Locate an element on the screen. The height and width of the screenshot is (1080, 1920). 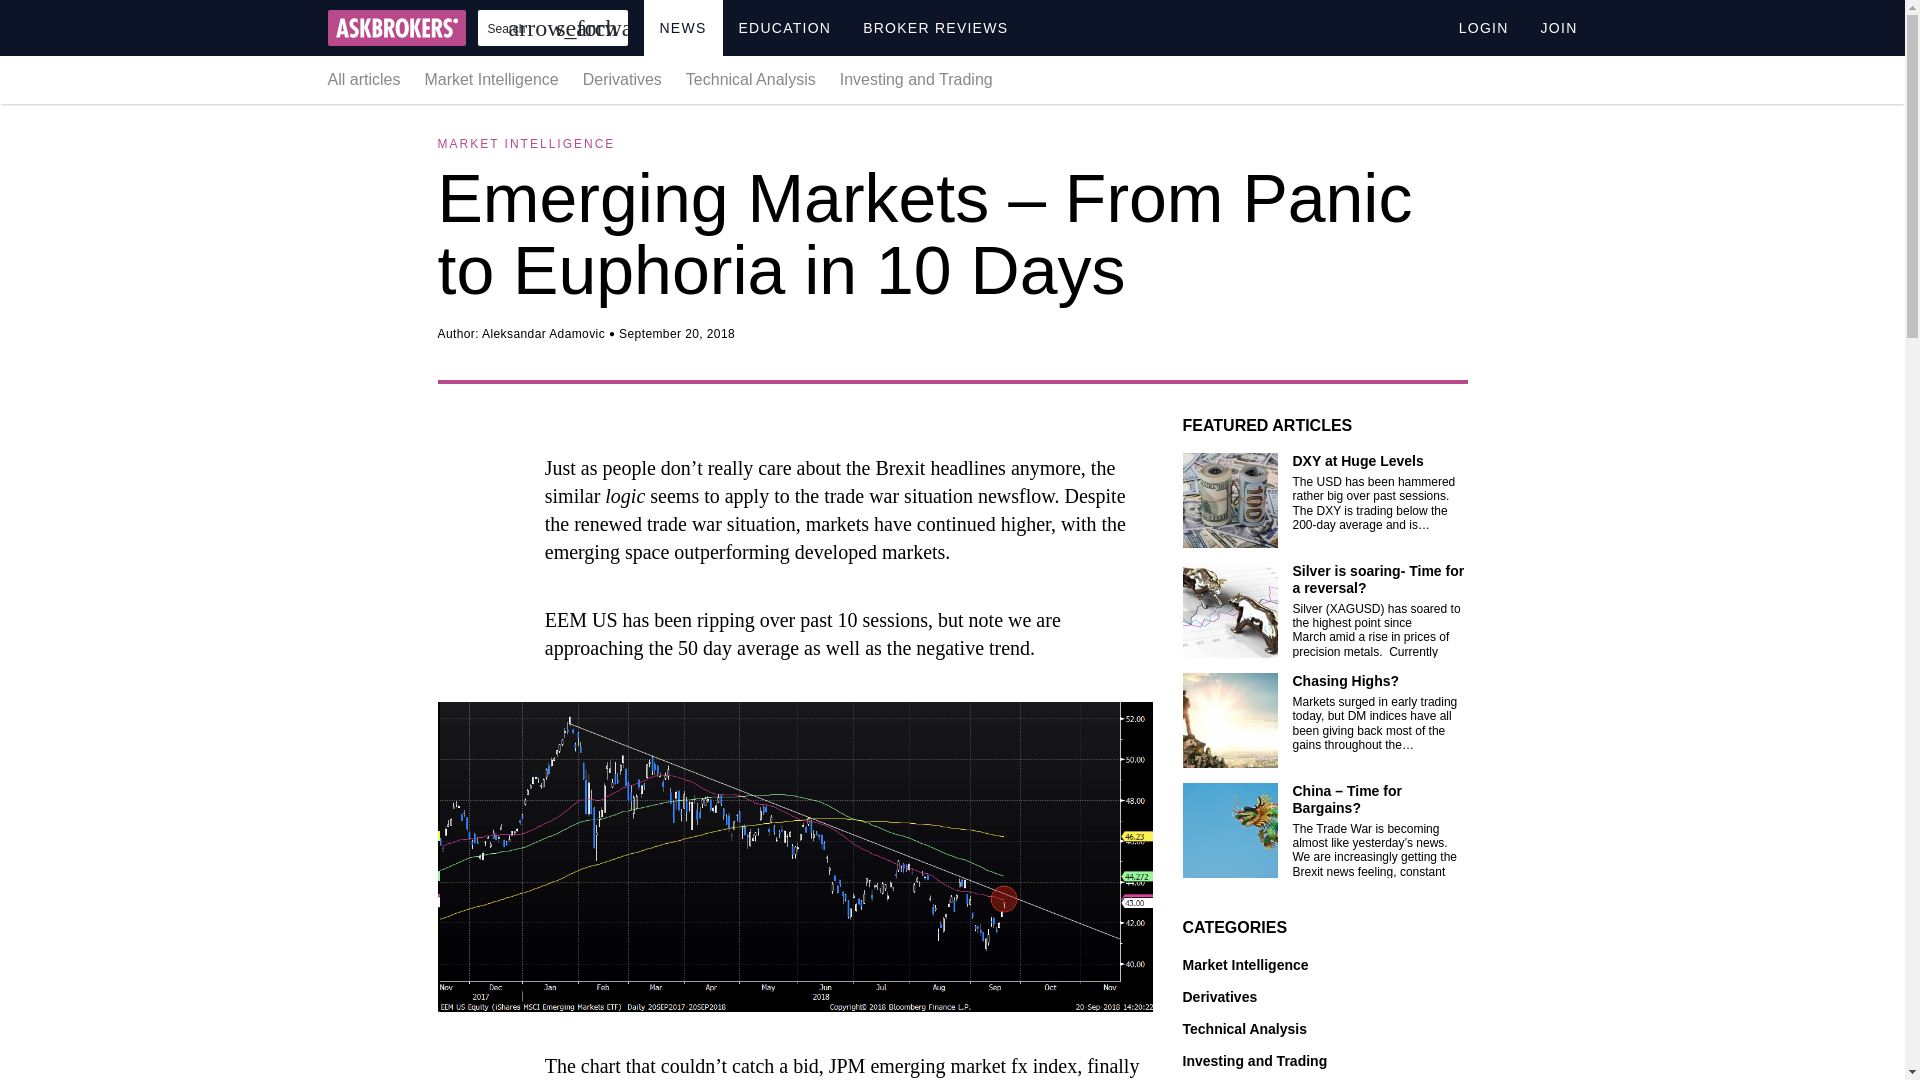
All articles is located at coordinates (370, 79).